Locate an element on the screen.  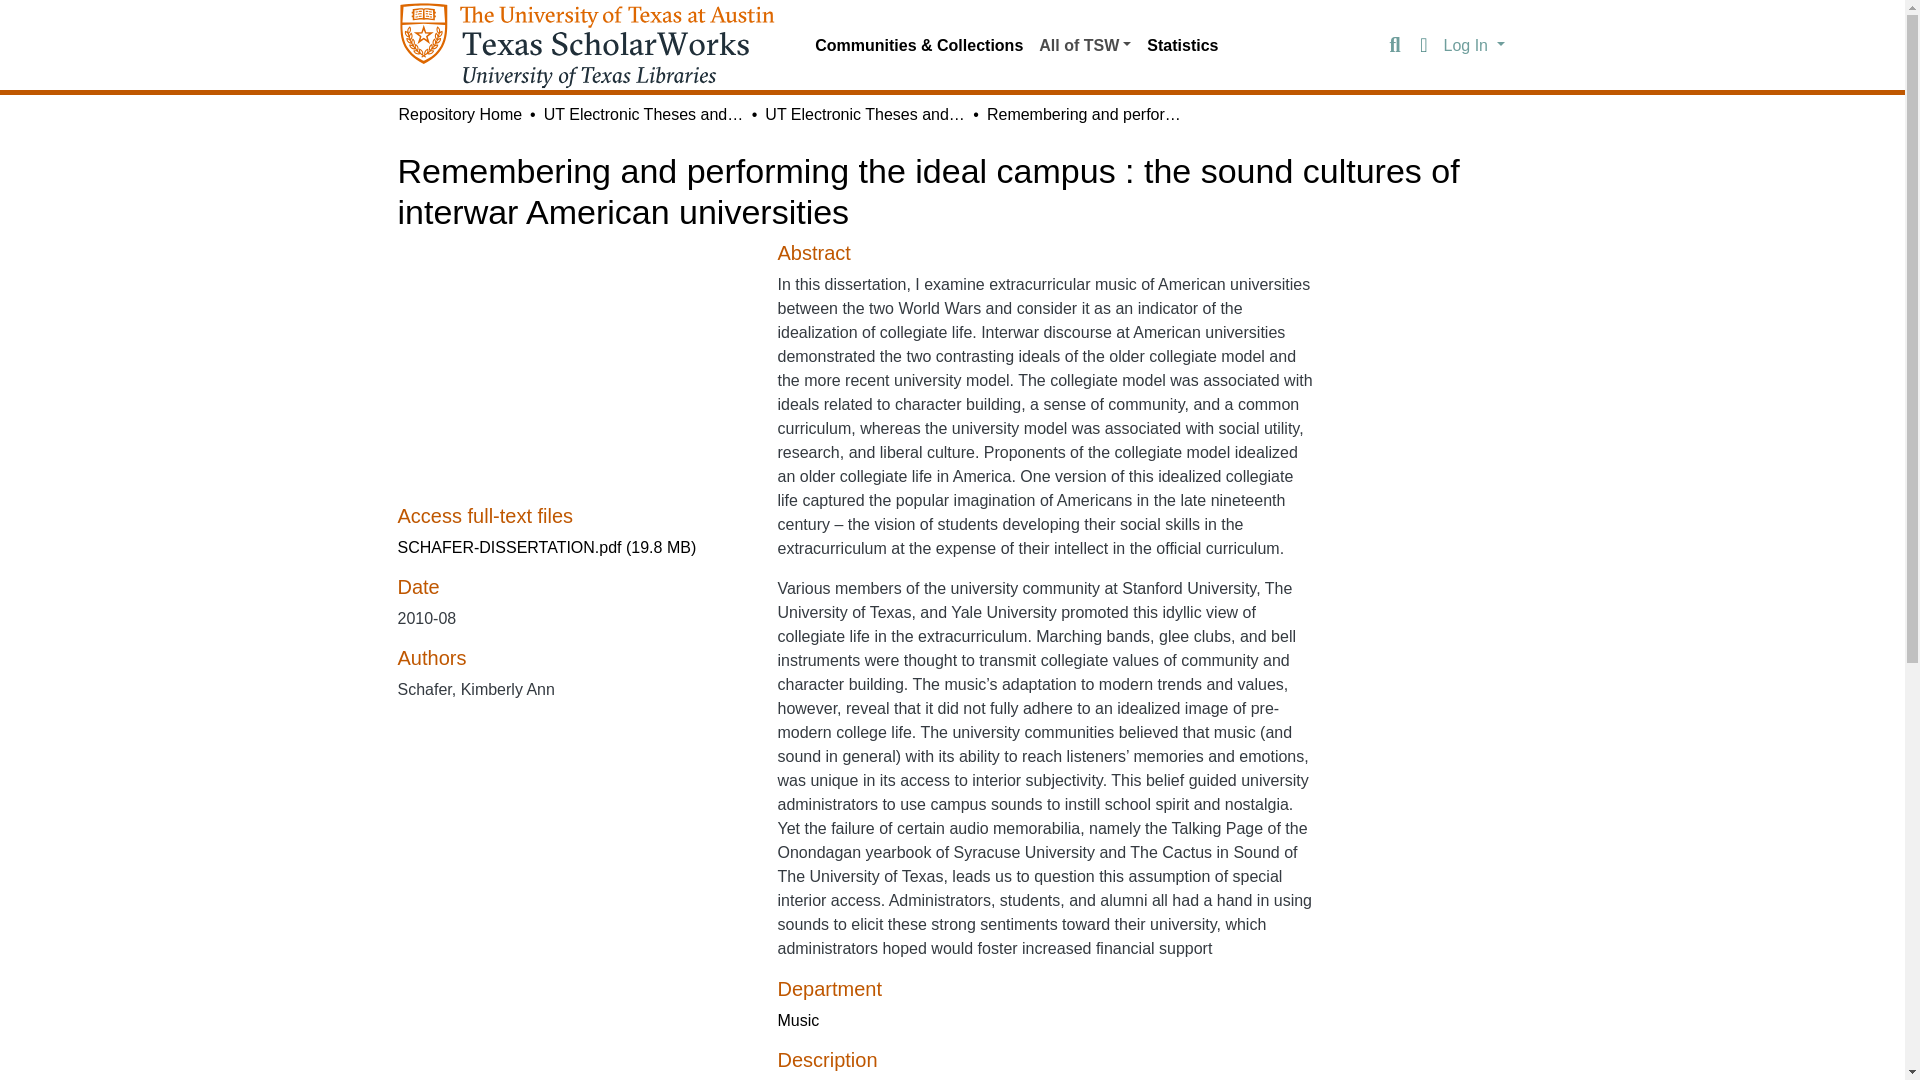
Repository Home is located at coordinates (460, 114).